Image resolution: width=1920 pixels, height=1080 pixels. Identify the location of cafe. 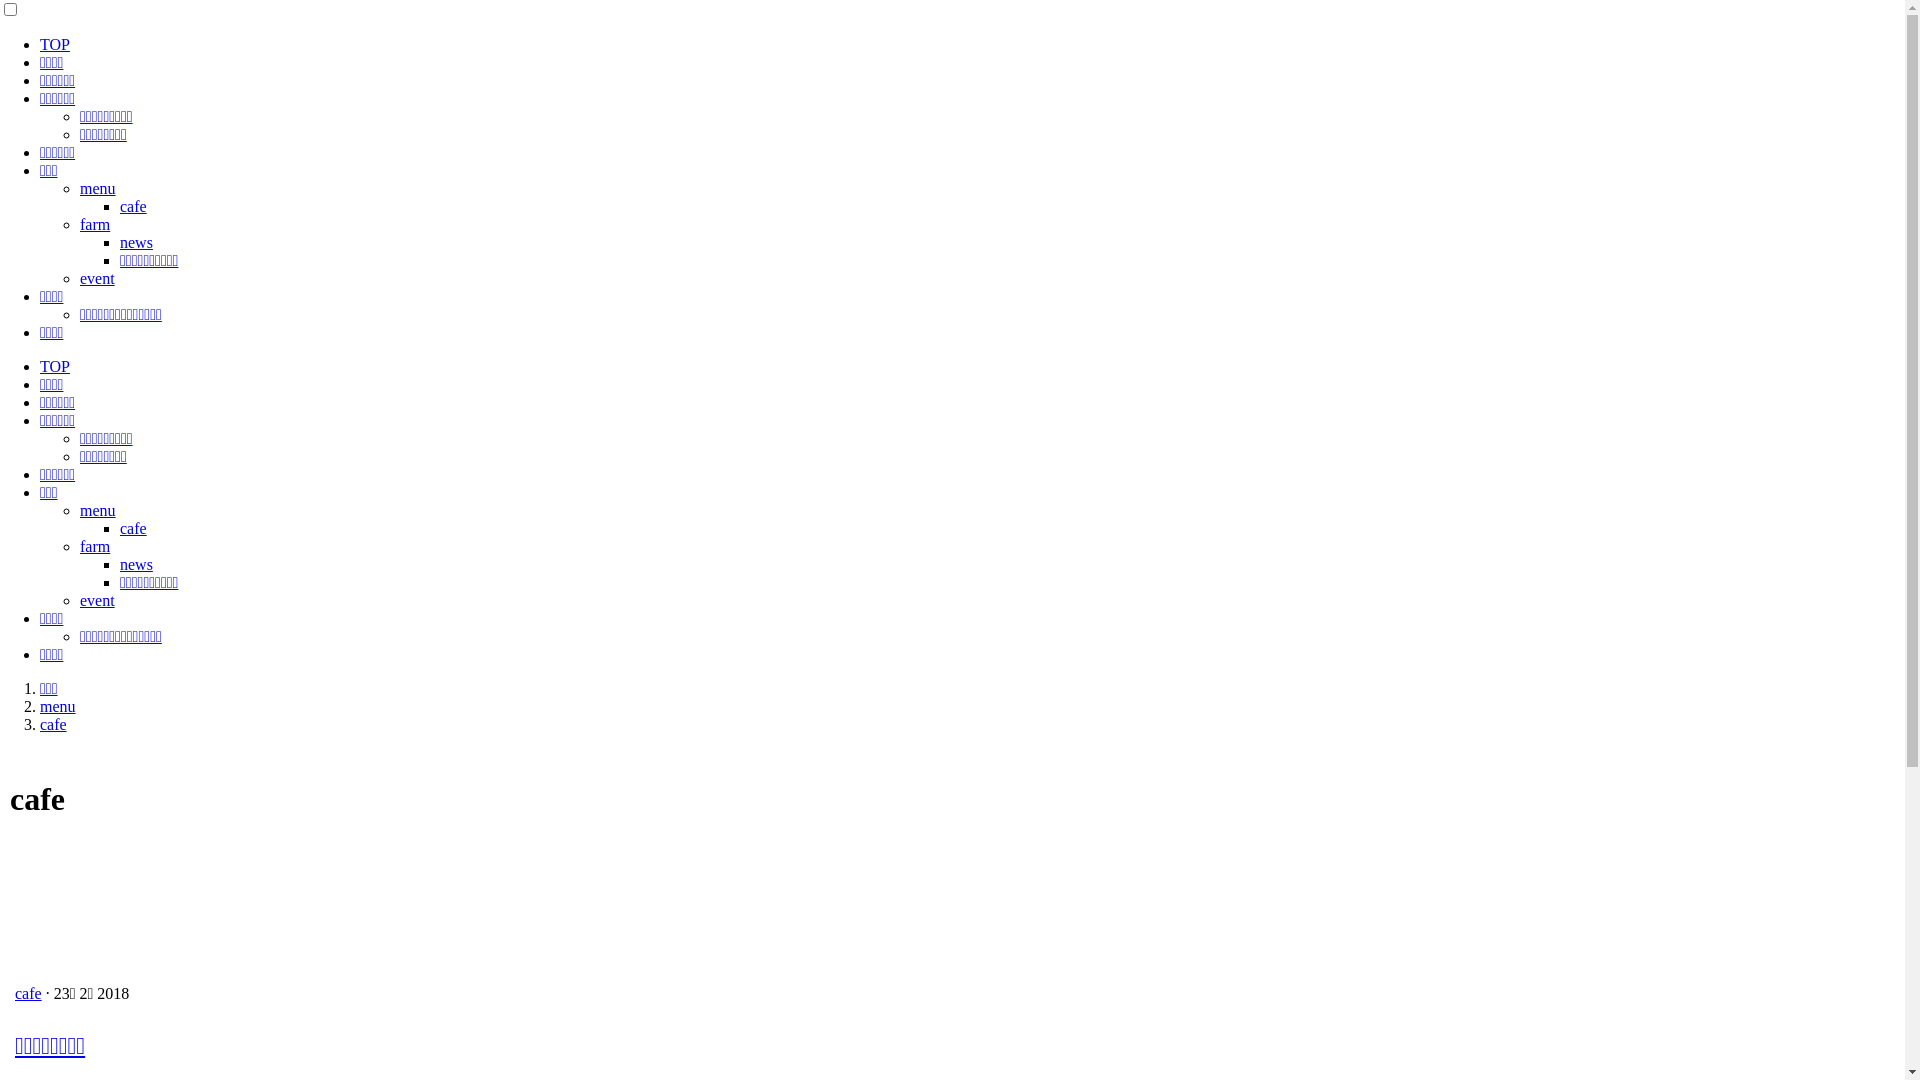
(54, 724).